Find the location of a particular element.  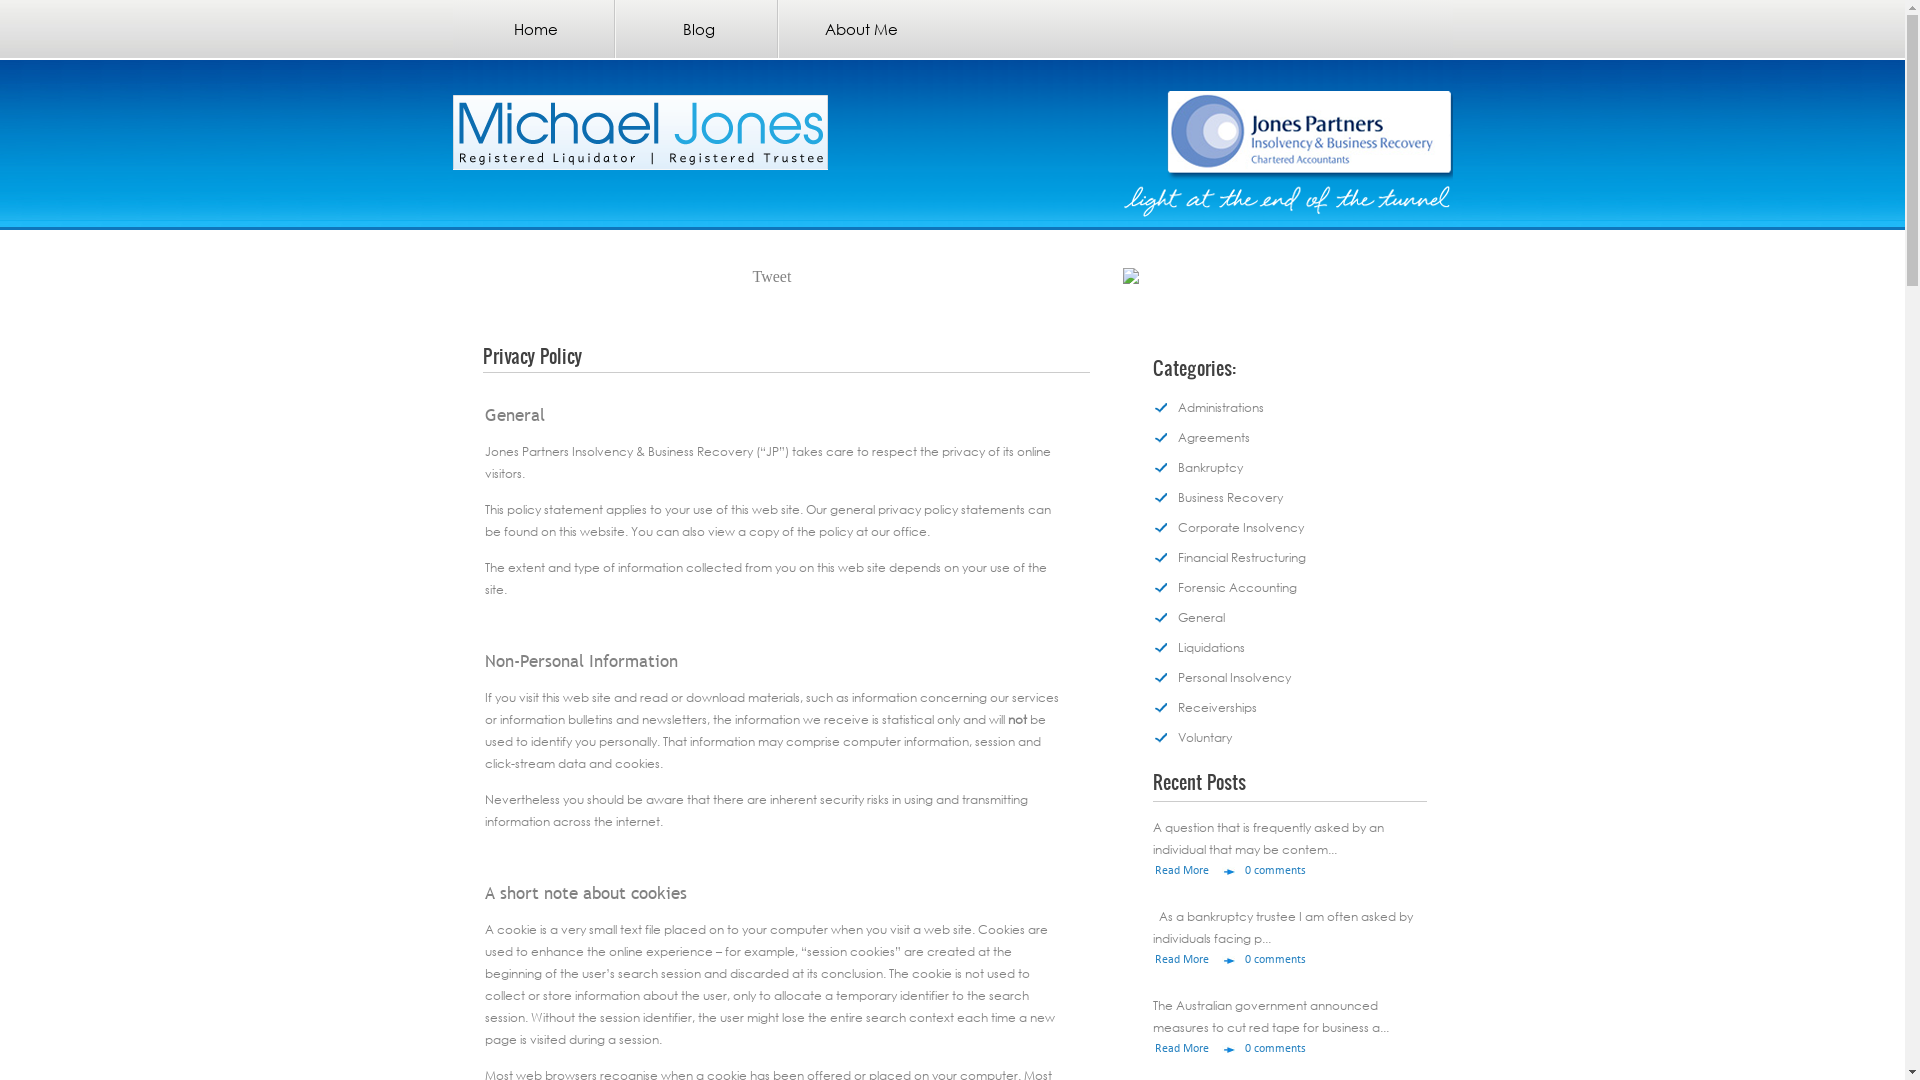

Home is located at coordinates (532, 29).